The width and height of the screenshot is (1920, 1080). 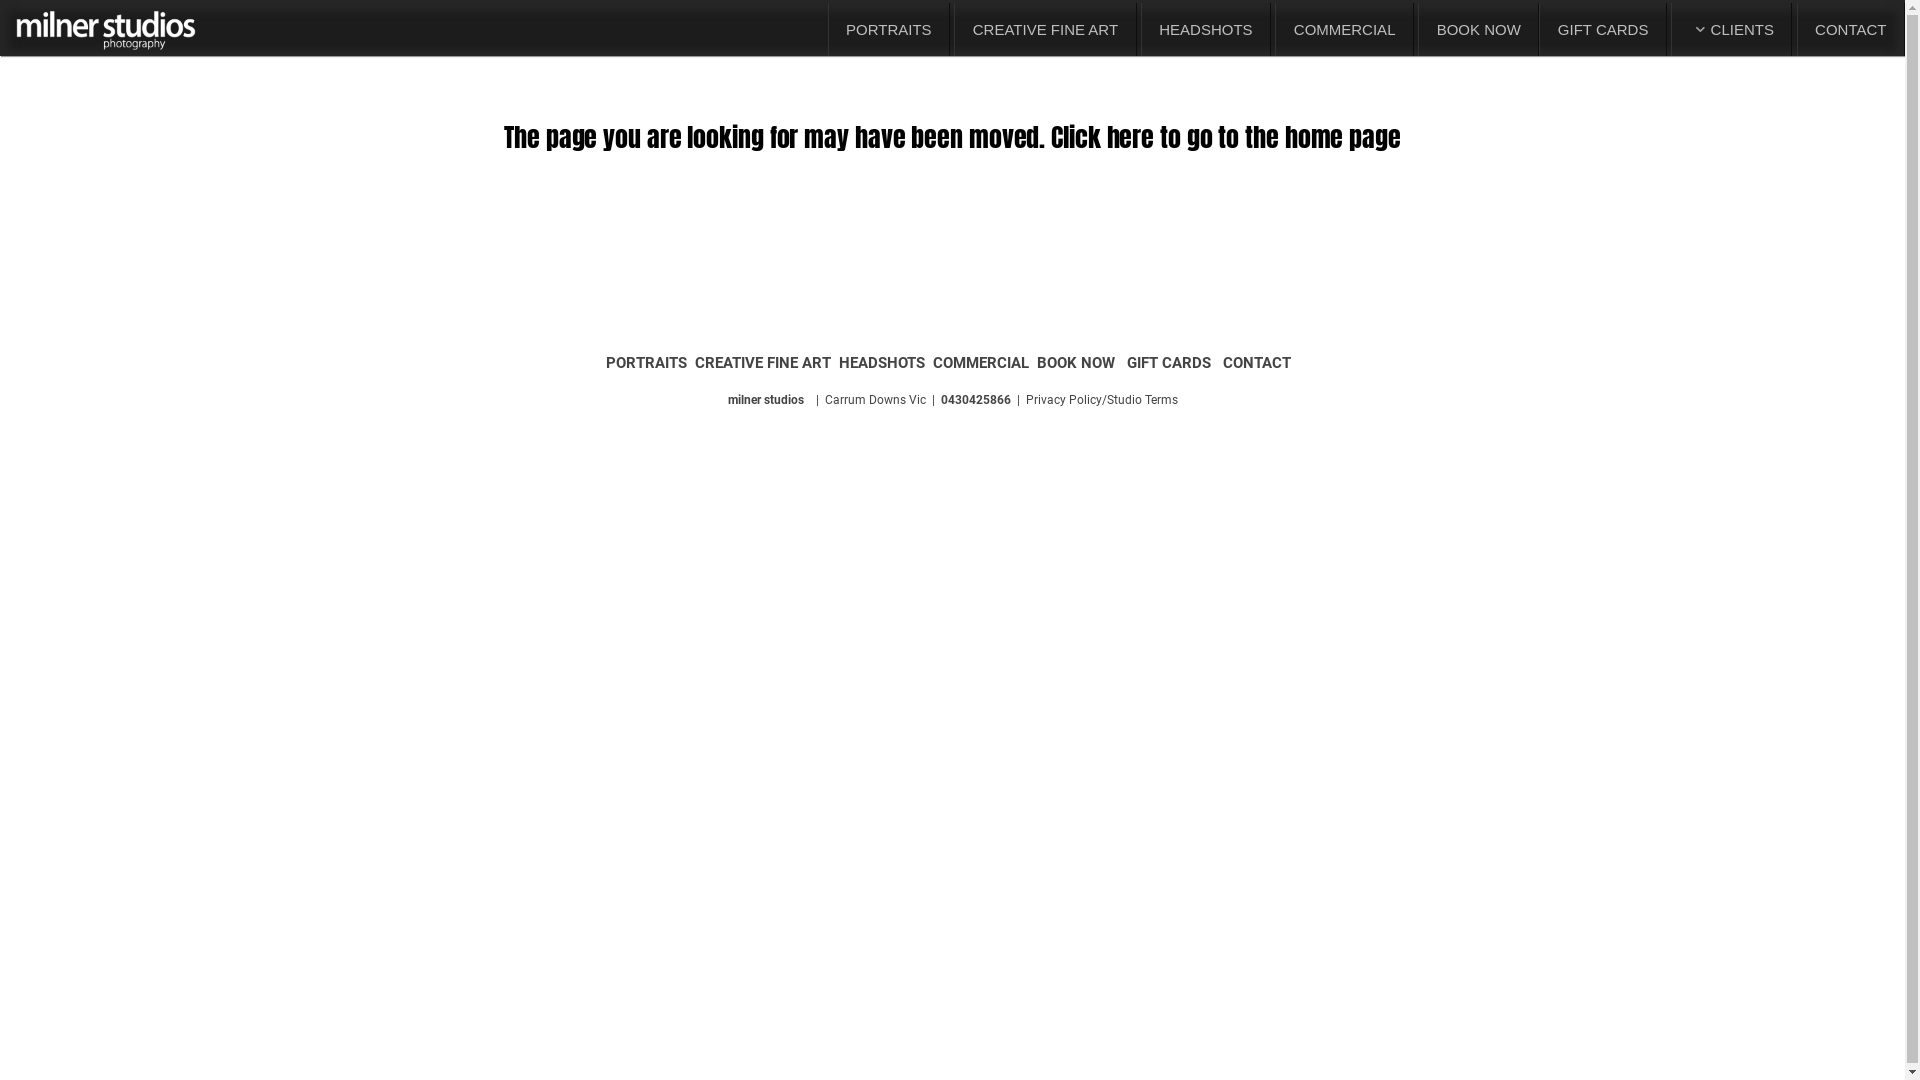 I want to click on CREATIVE FINE ART, so click(x=763, y=363).